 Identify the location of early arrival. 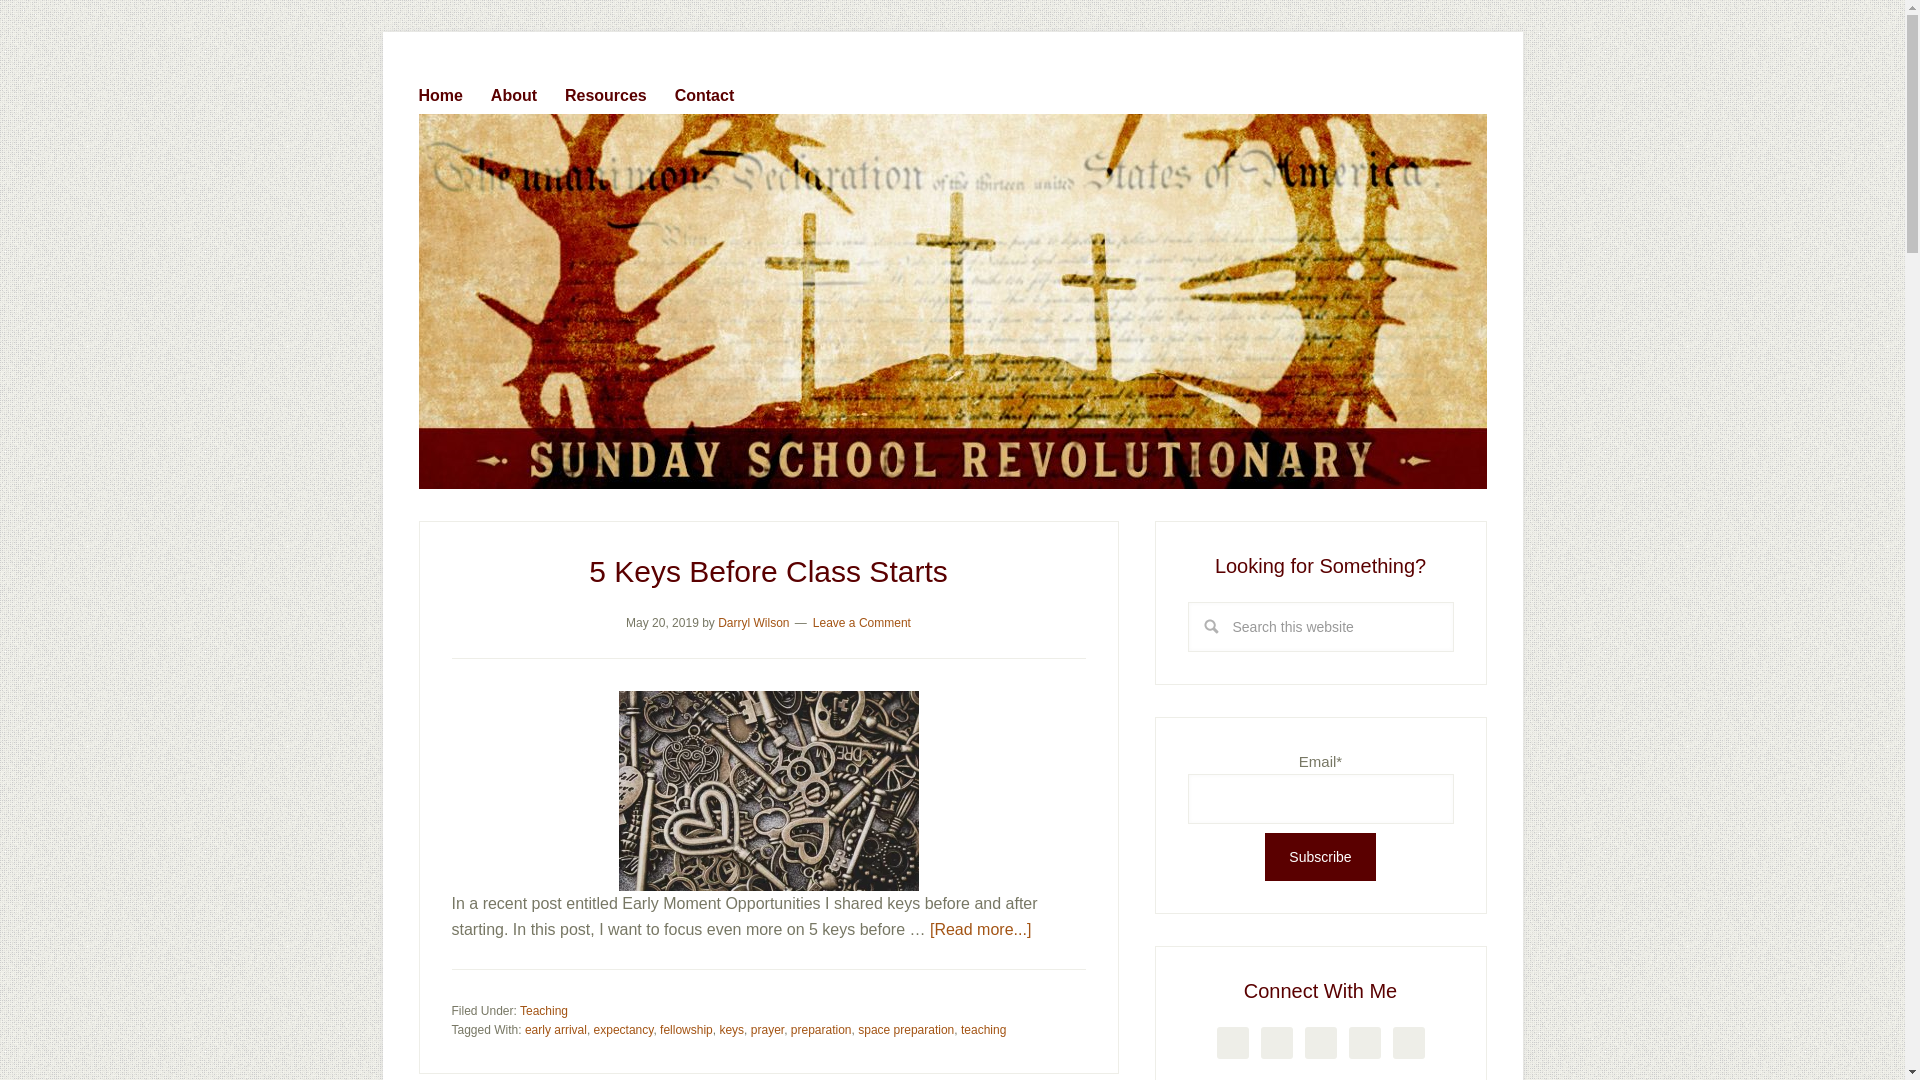
(556, 1029).